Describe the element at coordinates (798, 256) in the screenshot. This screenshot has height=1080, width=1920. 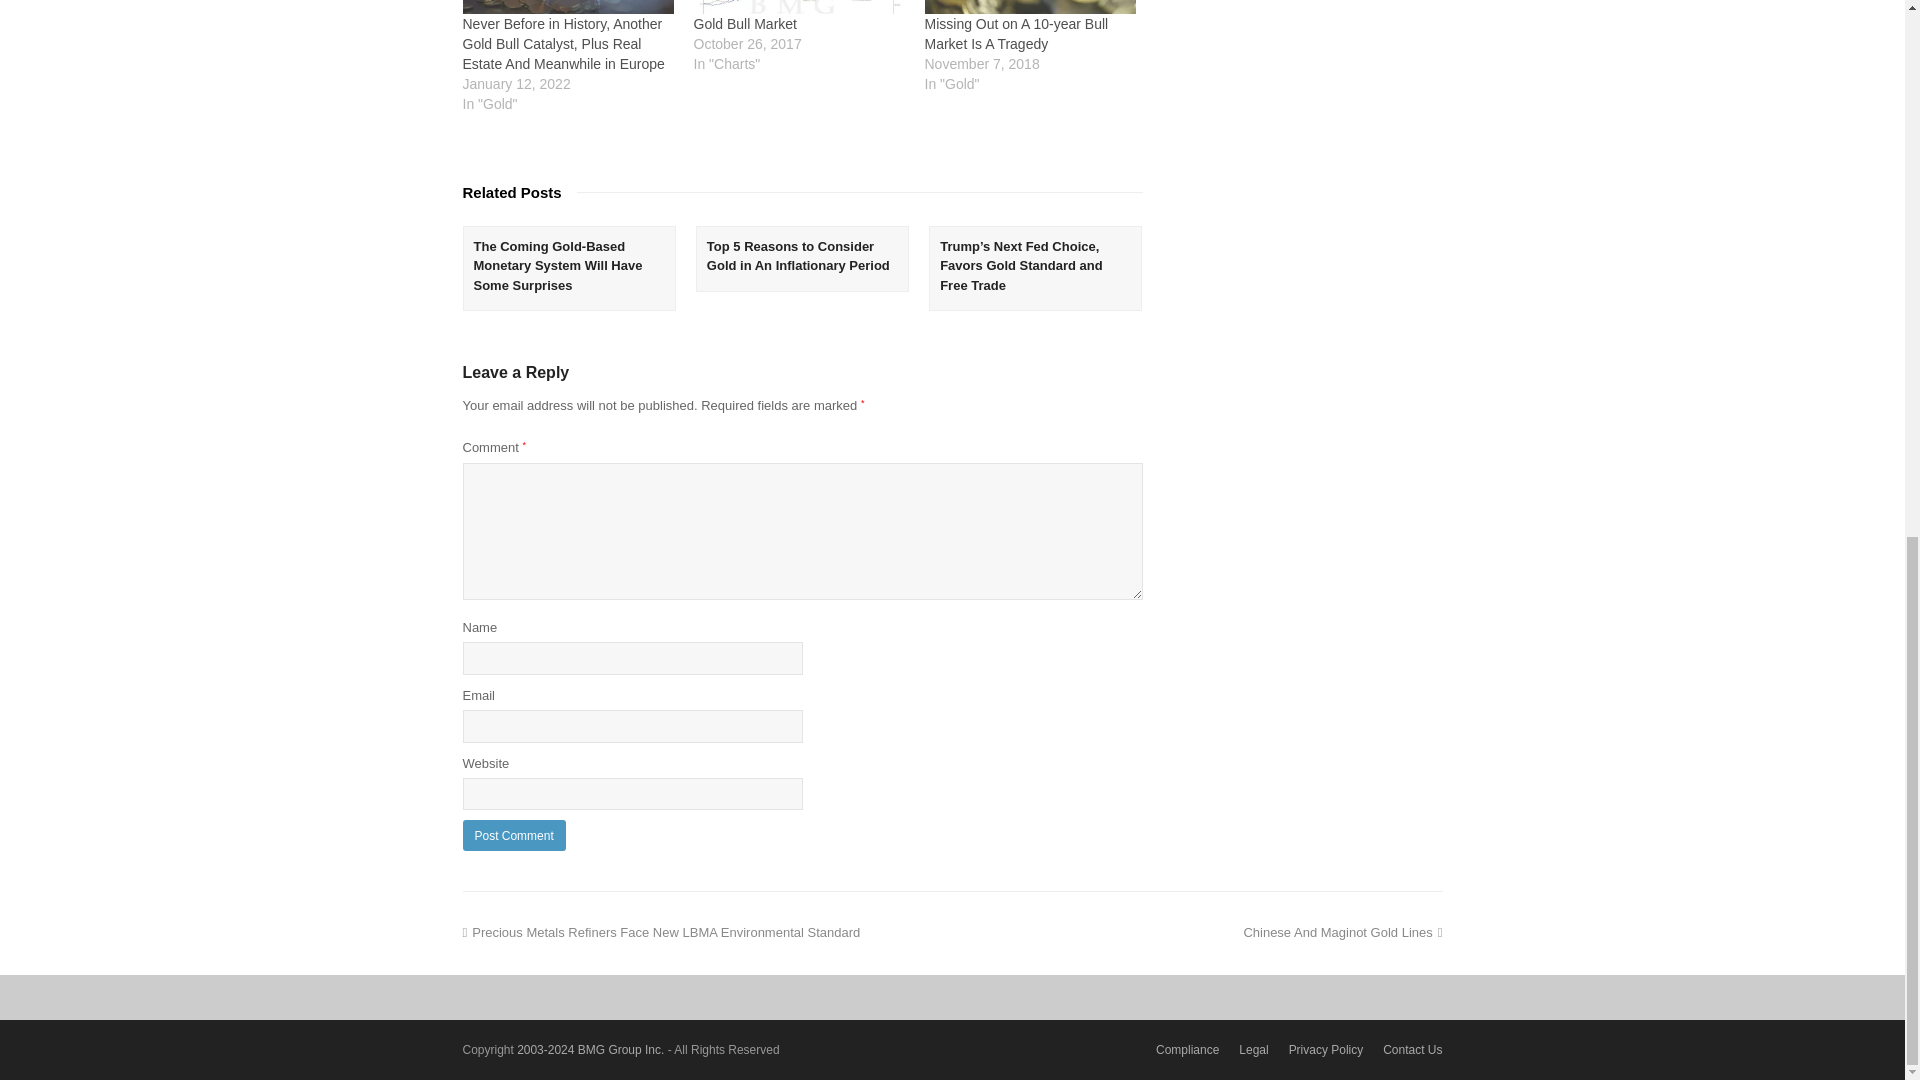
I see `Top 5 Reasons to Consider Gold in An Inflationary Period` at that location.